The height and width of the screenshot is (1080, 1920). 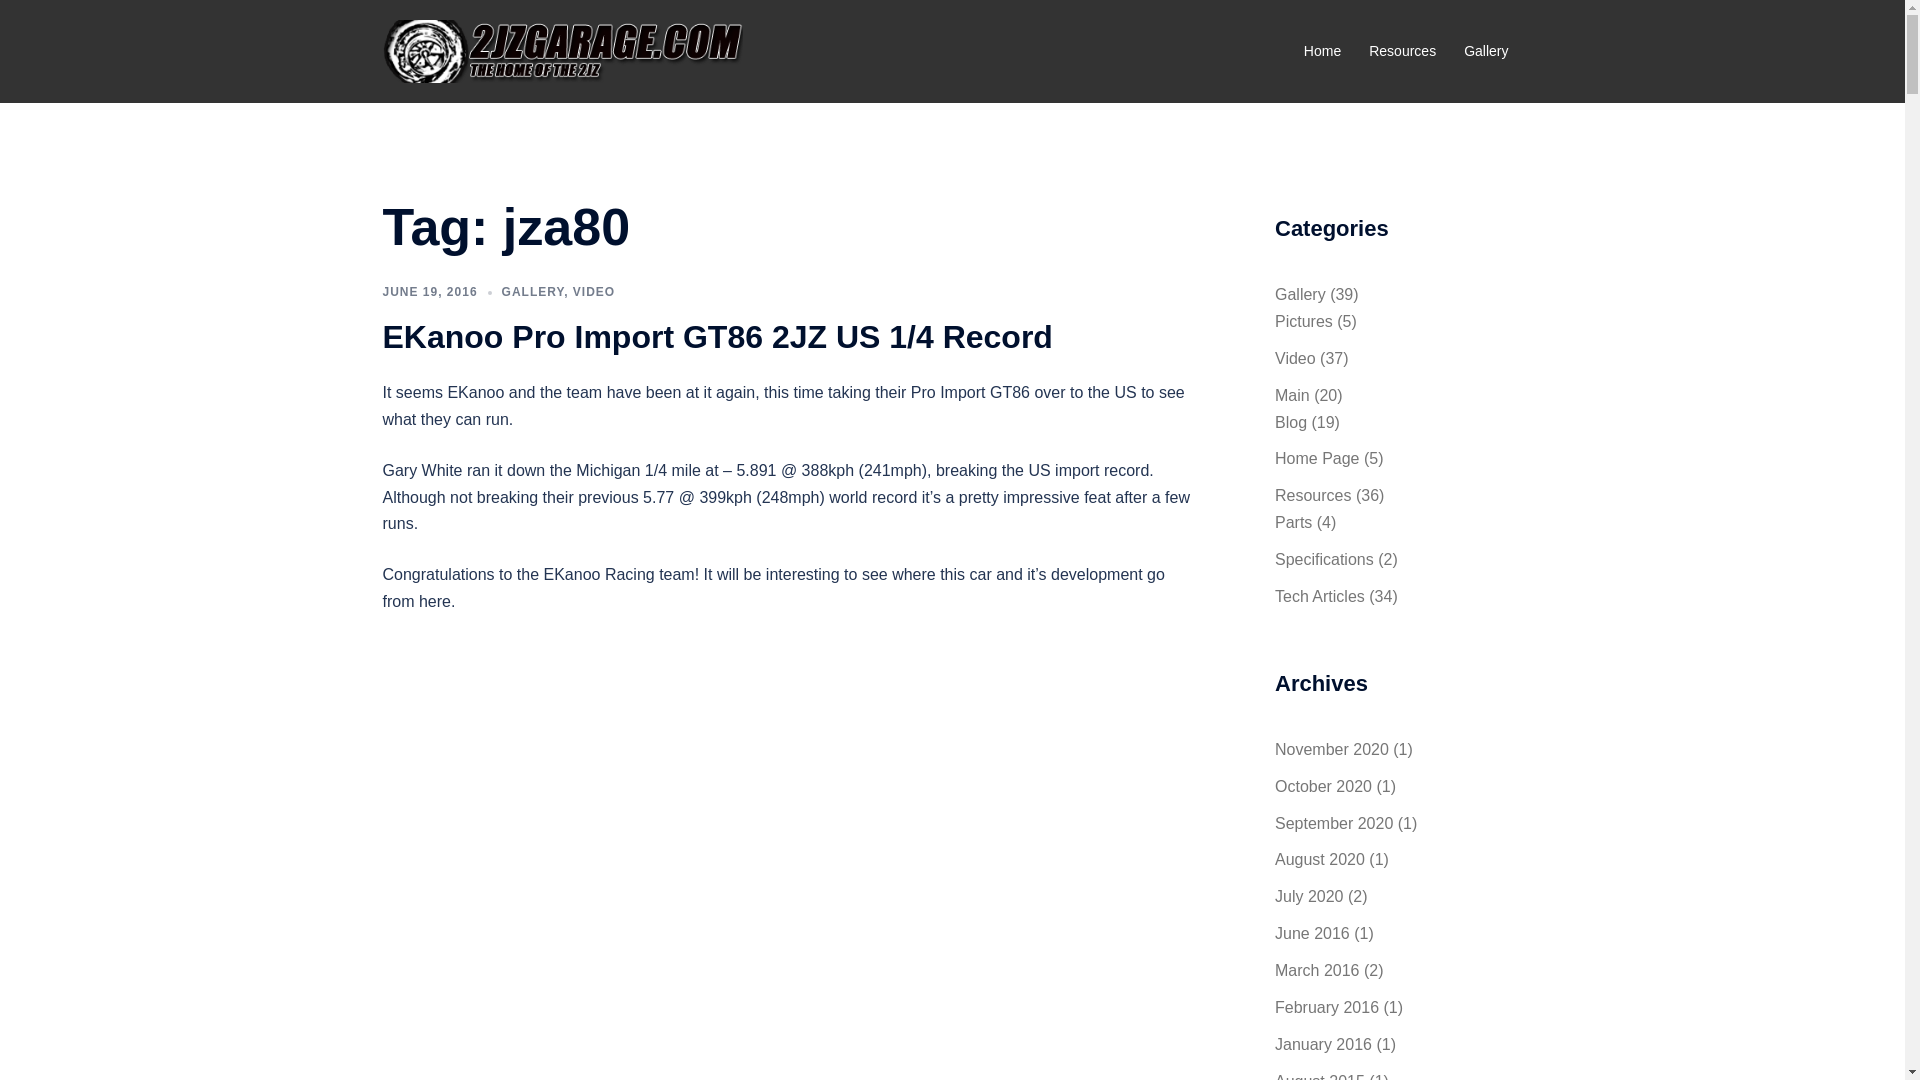 I want to click on Parts, so click(x=1294, y=522).